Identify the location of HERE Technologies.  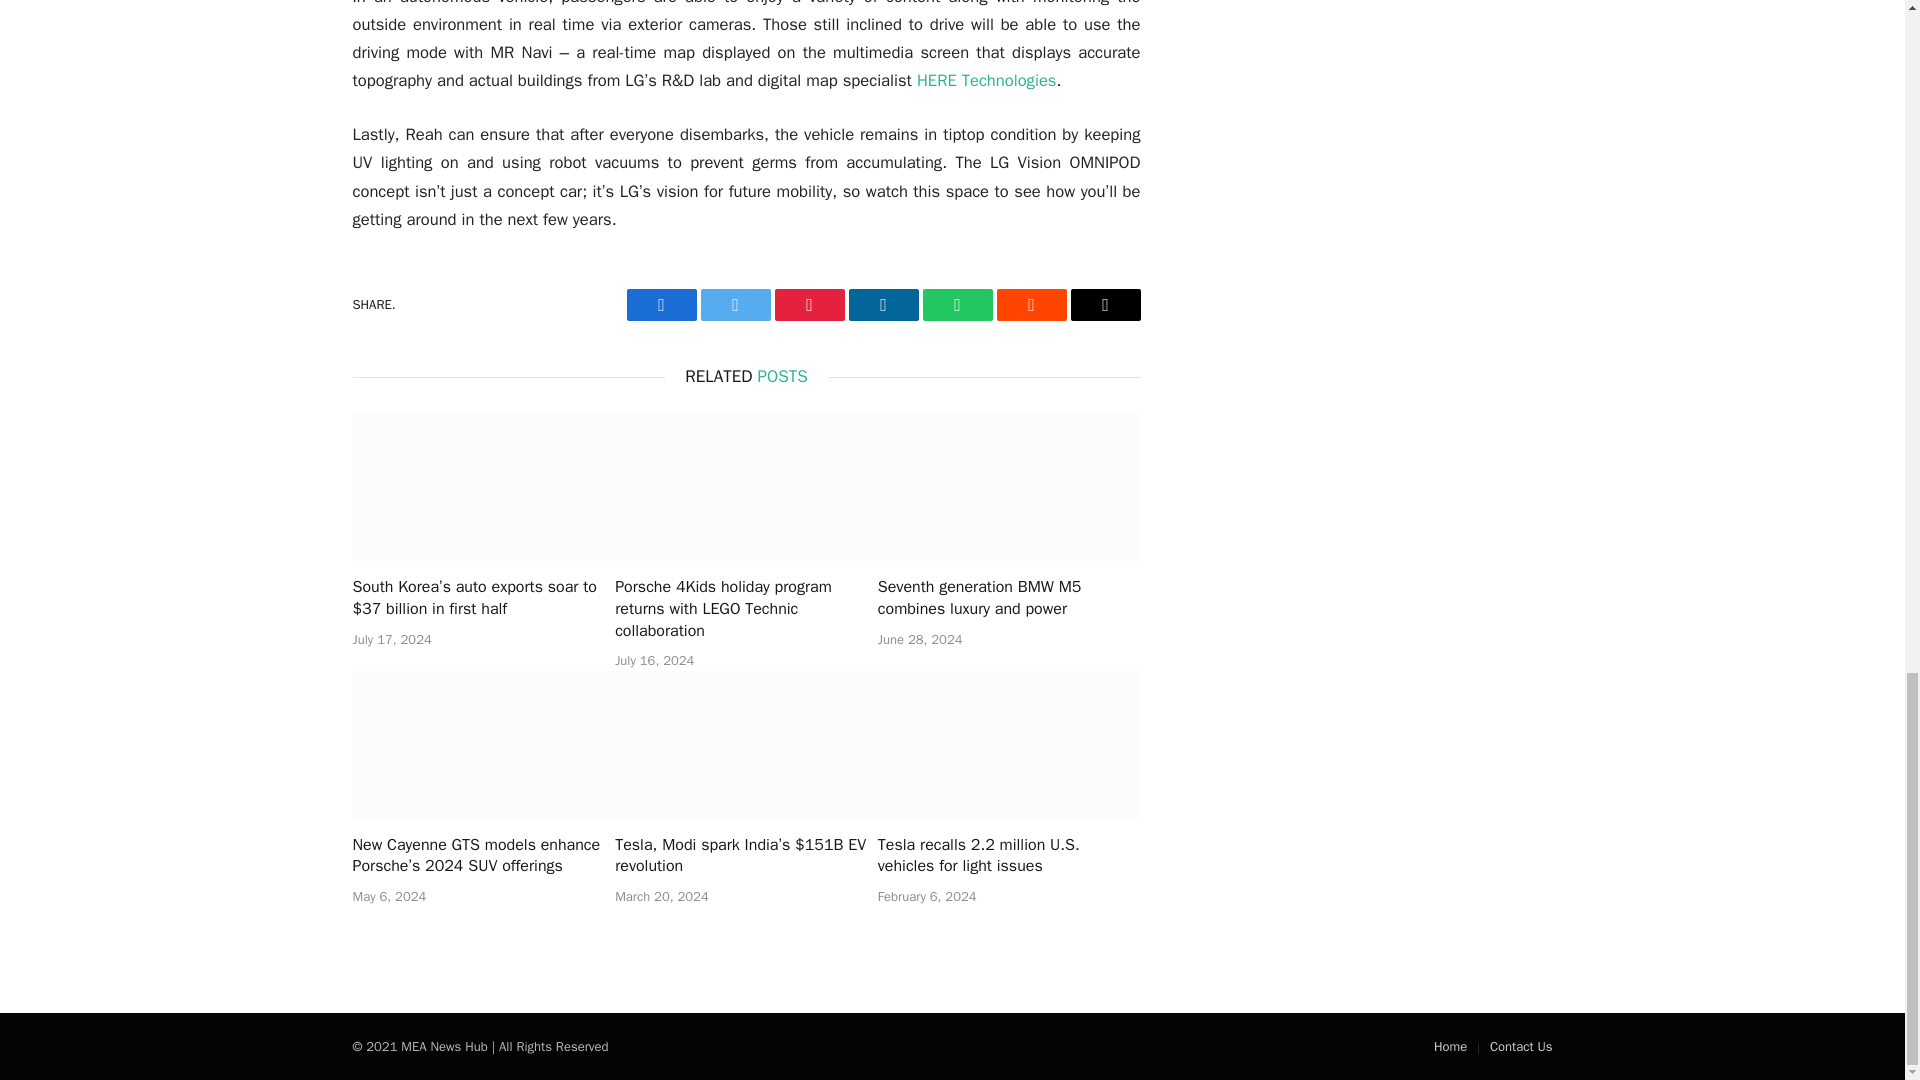
(987, 80).